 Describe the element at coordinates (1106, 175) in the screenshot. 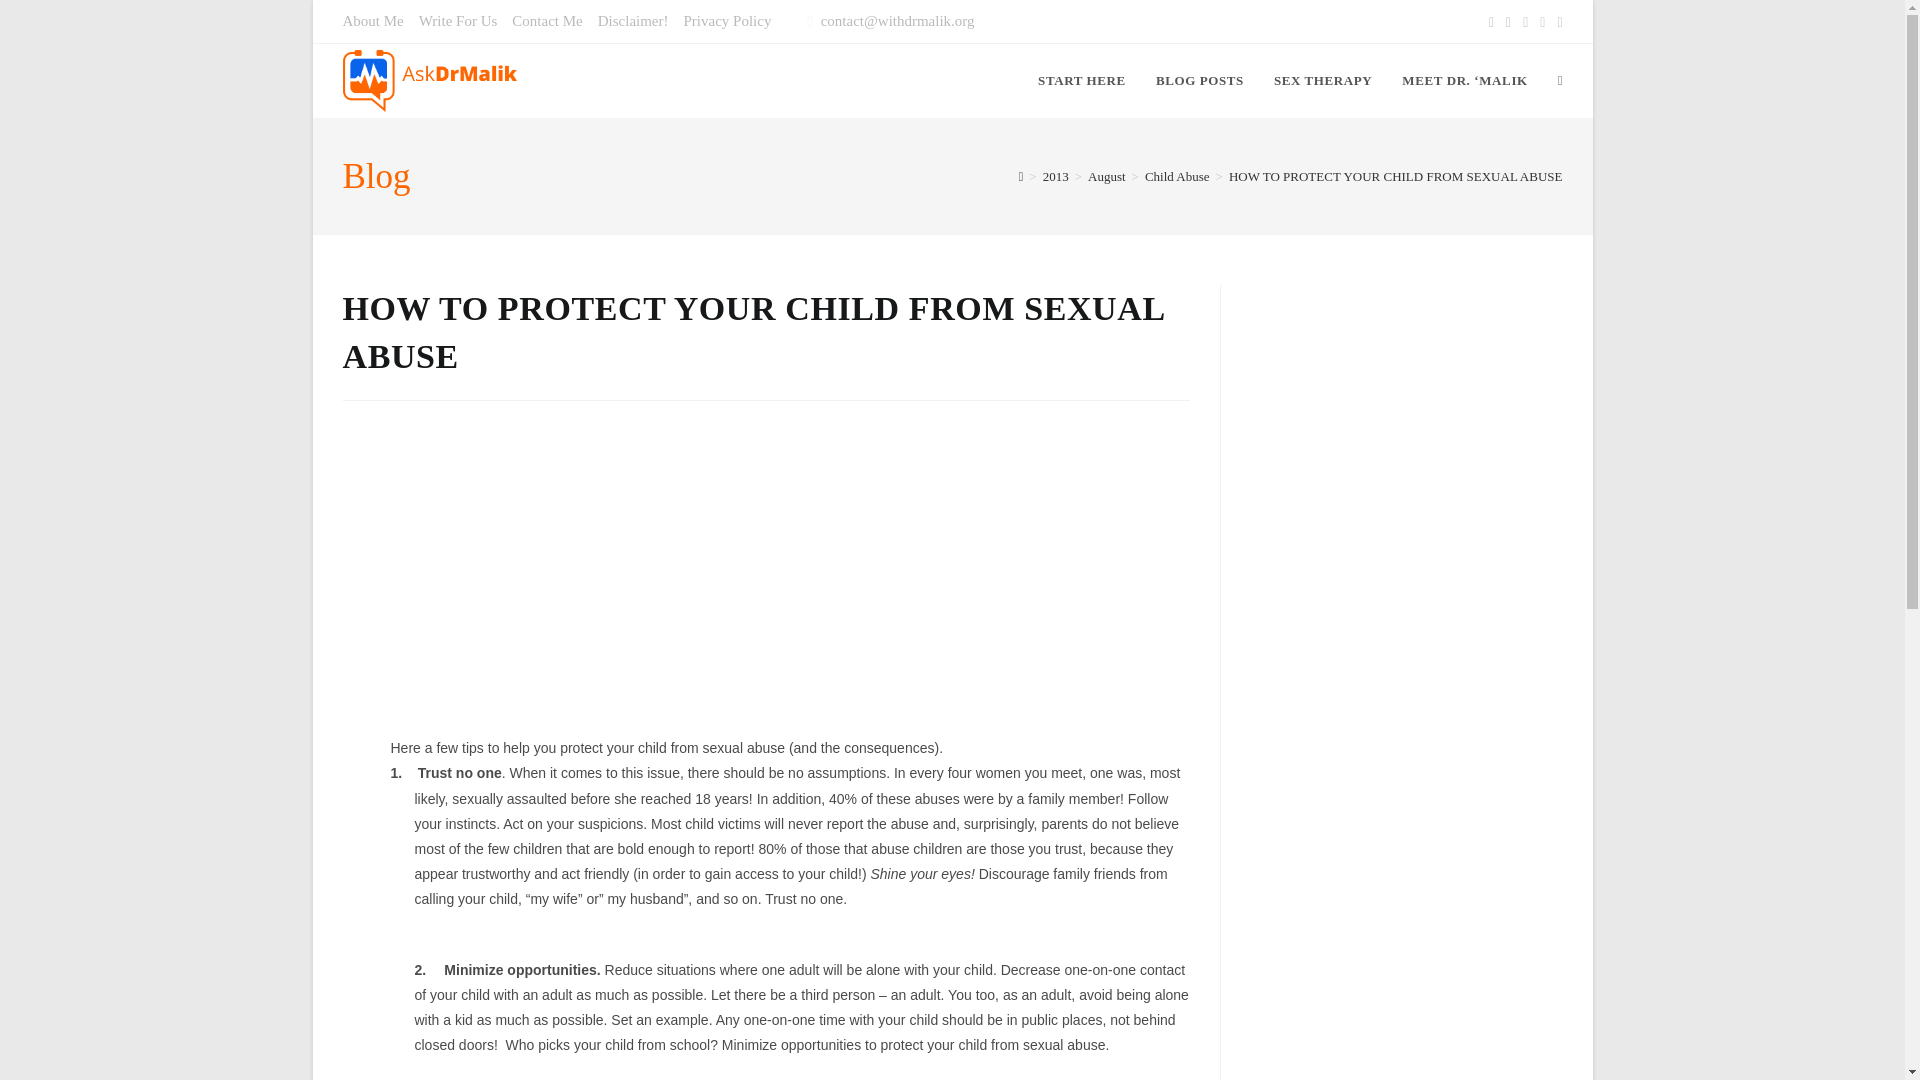

I see `August` at that location.